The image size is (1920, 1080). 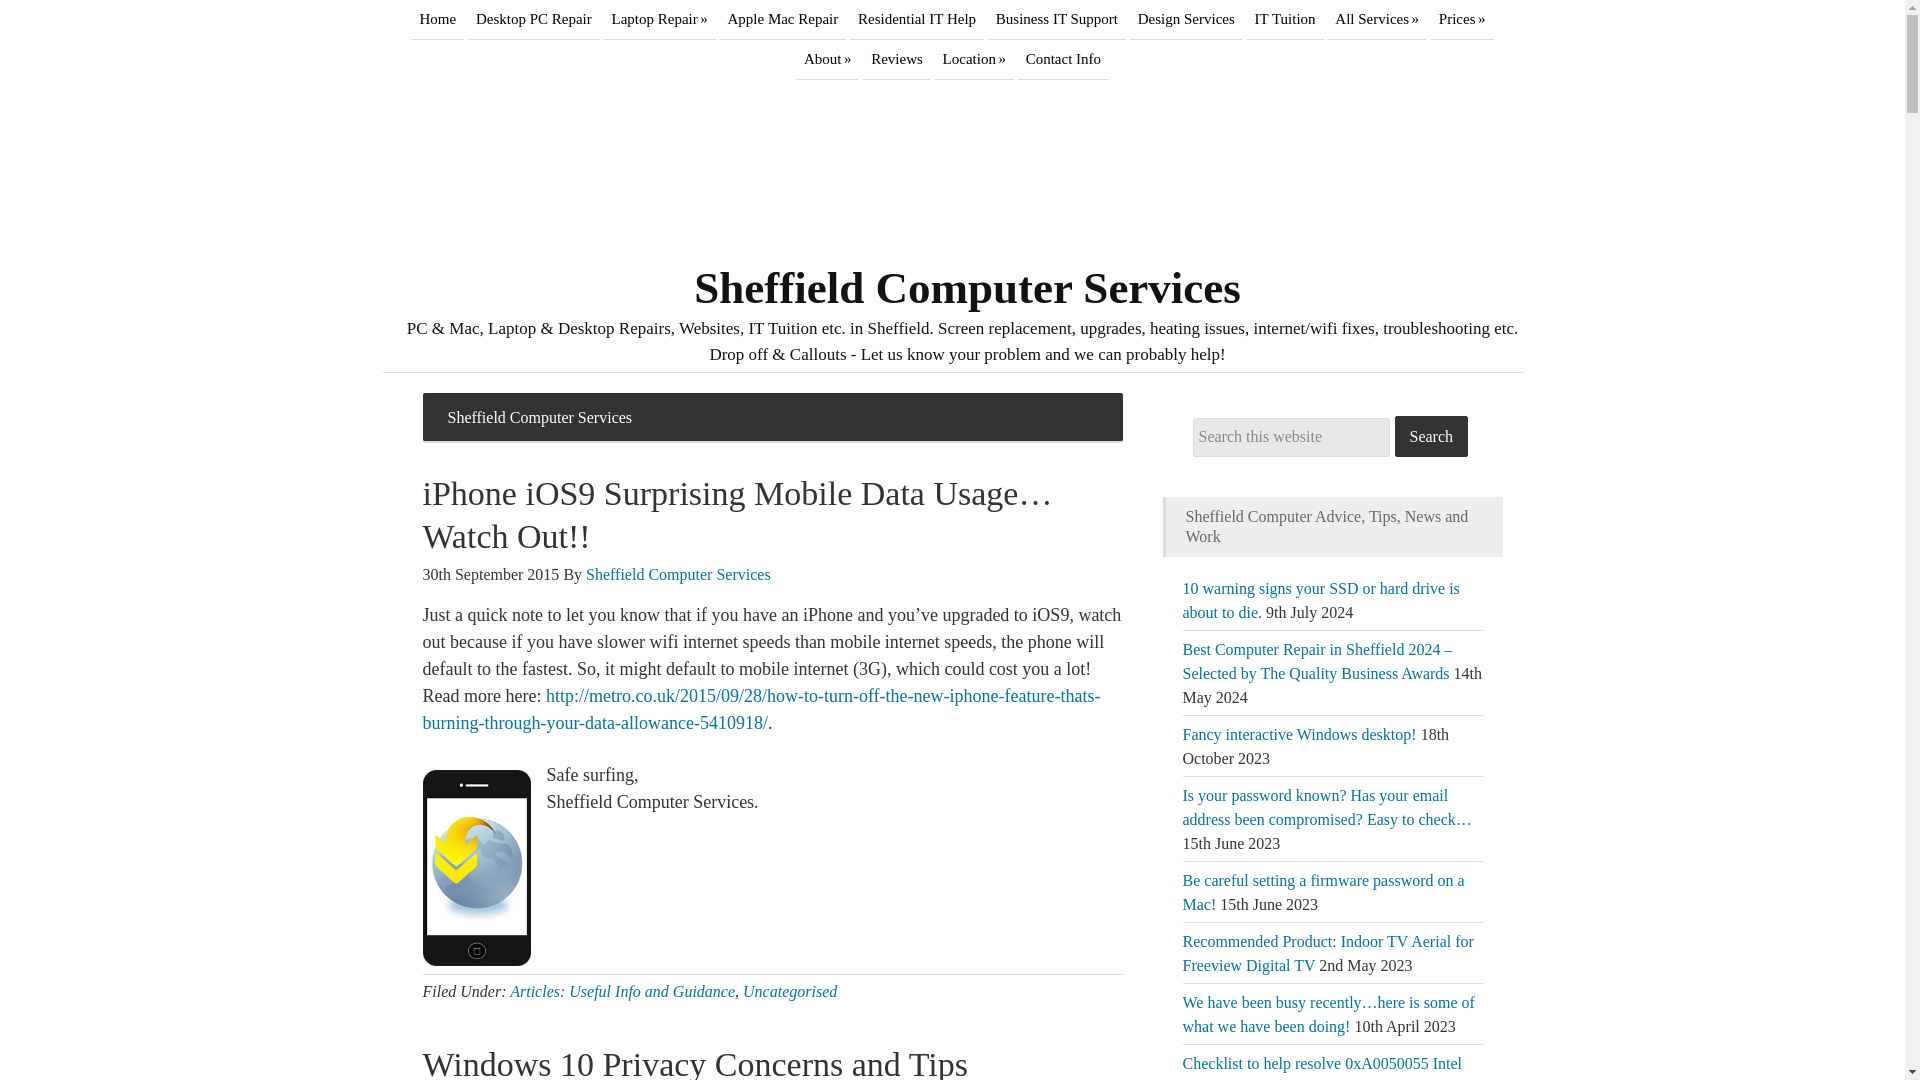 What do you see at coordinates (1056, 20) in the screenshot?
I see `Business IT Support` at bounding box center [1056, 20].